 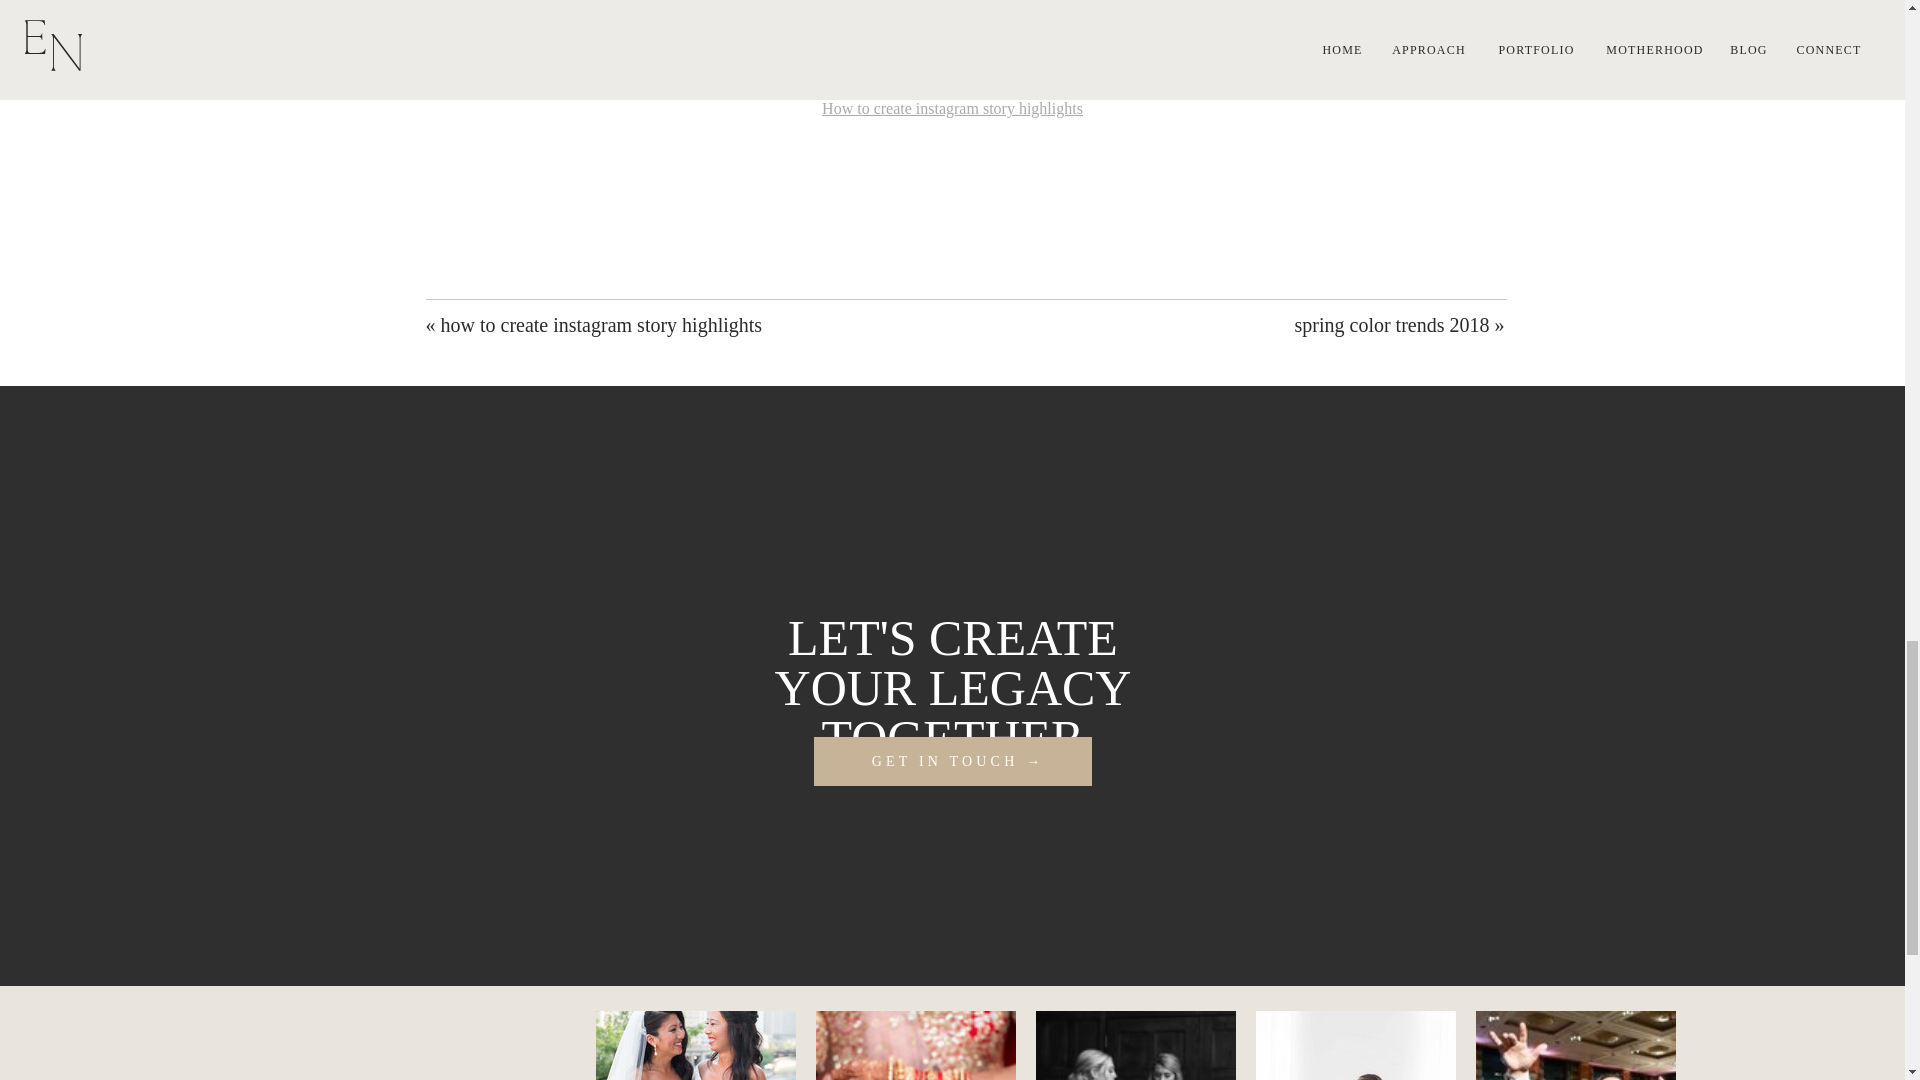 What do you see at coordinates (1355, 1045) in the screenshot?
I see `Elizabeth-Nord-Photography-Nashville-Photographer-40` at bounding box center [1355, 1045].